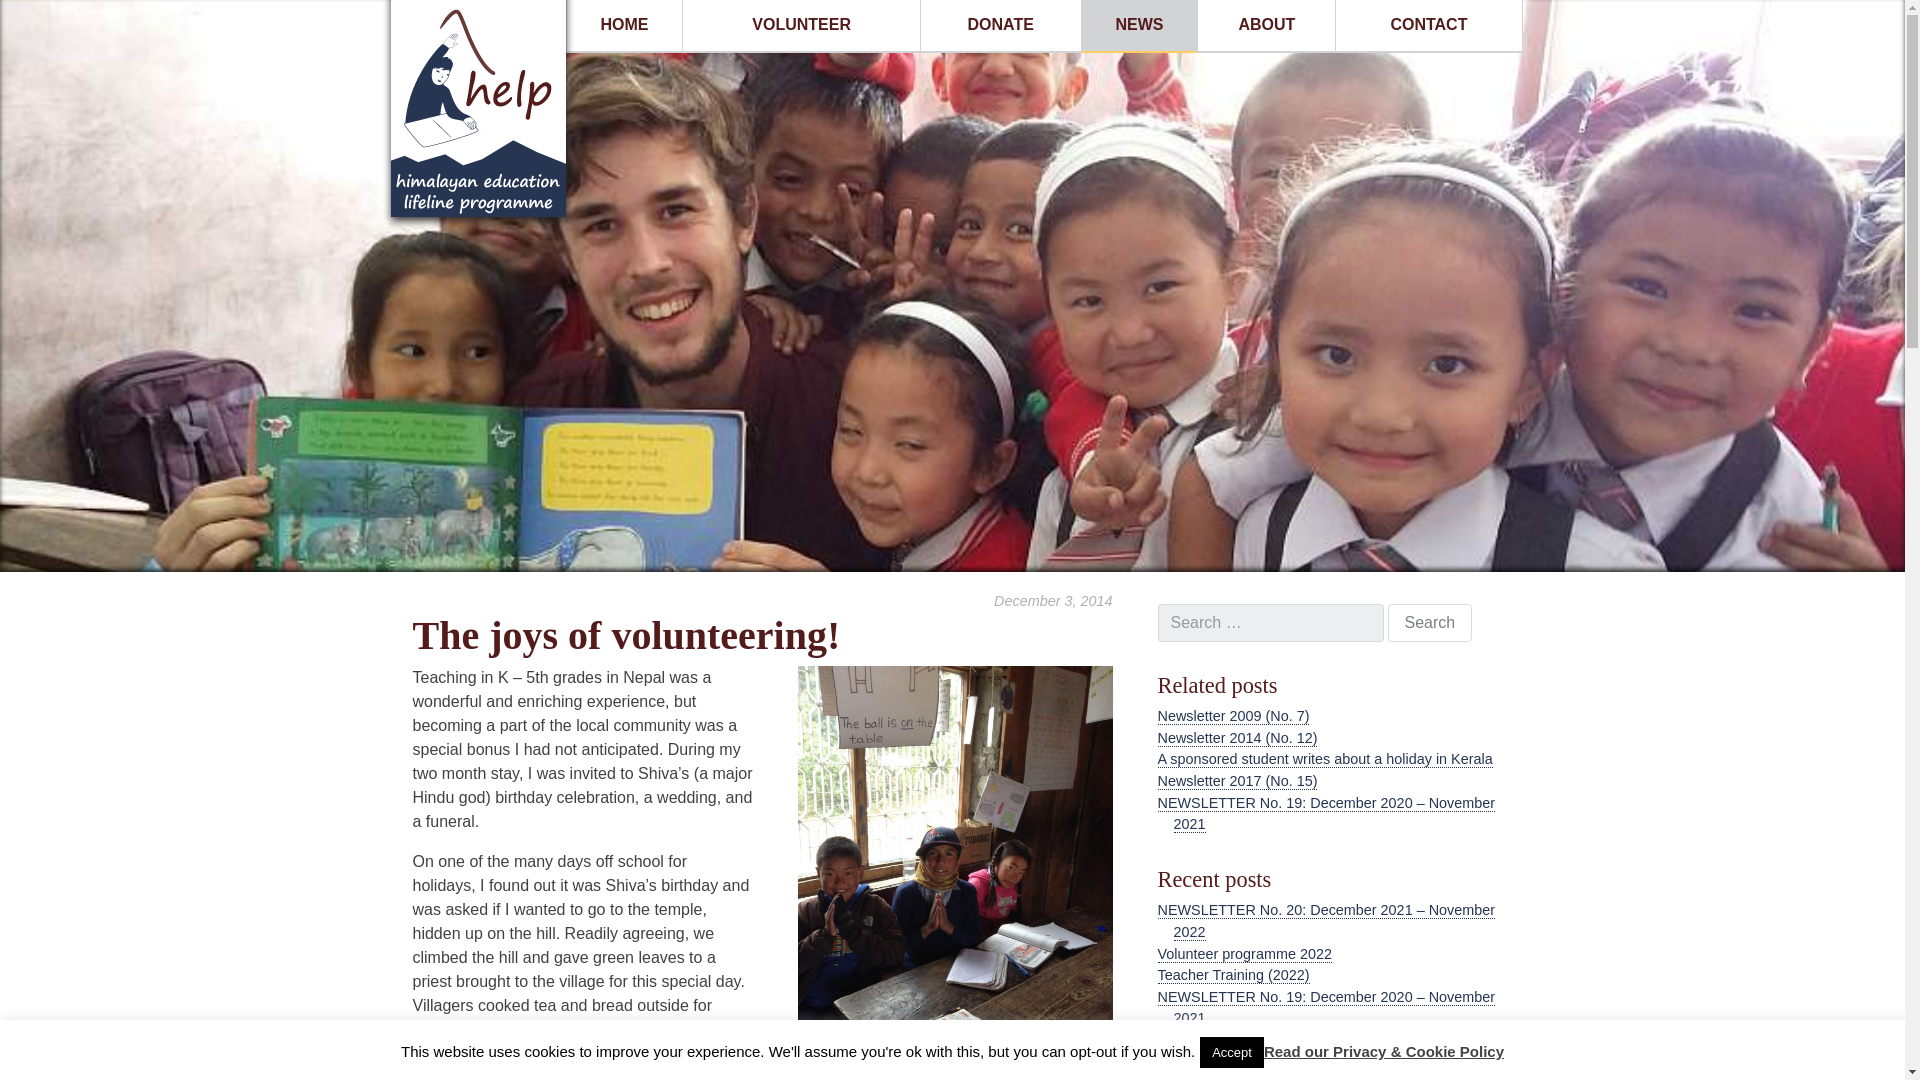 The height and width of the screenshot is (1080, 1920). What do you see at coordinates (1244, 954) in the screenshot?
I see `Volunteer programme 2022` at bounding box center [1244, 954].